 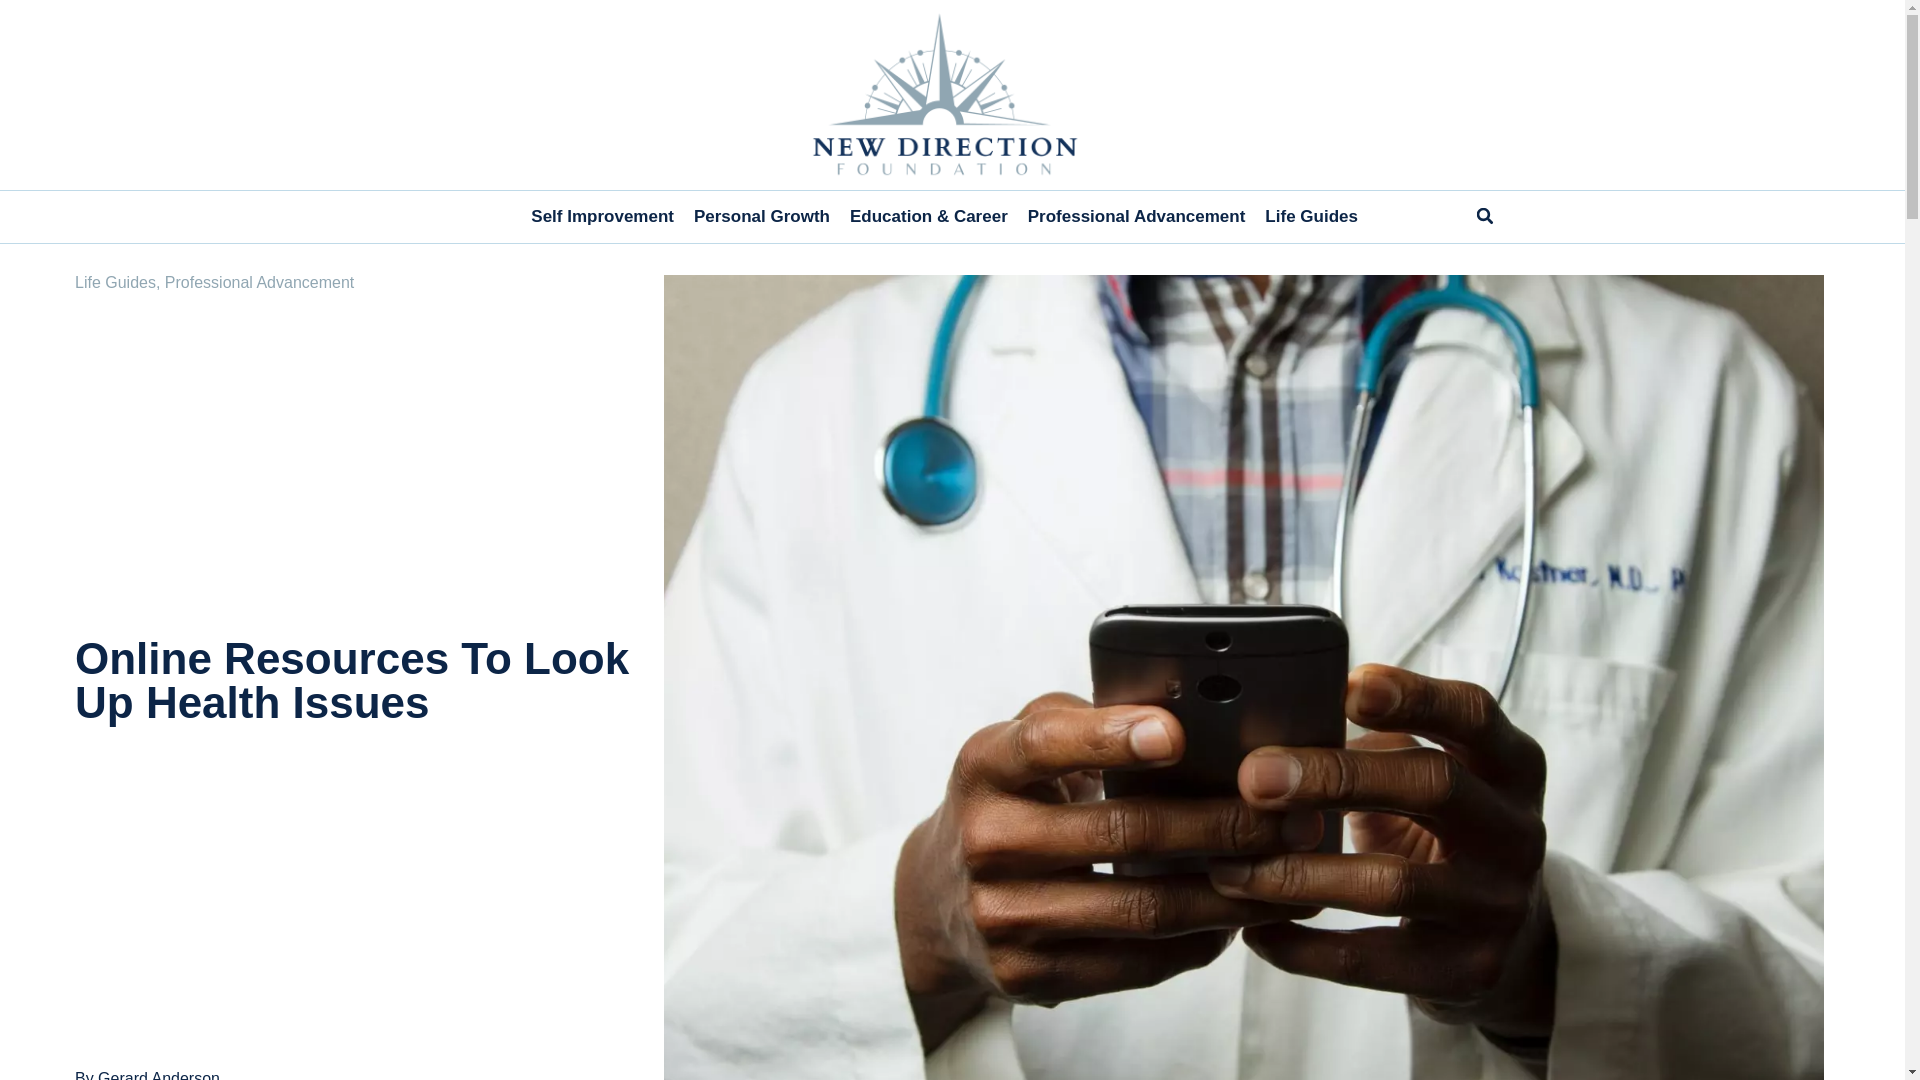 What do you see at coordinates (602, 216) in the screenshot?
I see `Self Improvement` at bounding box center [602, 216].